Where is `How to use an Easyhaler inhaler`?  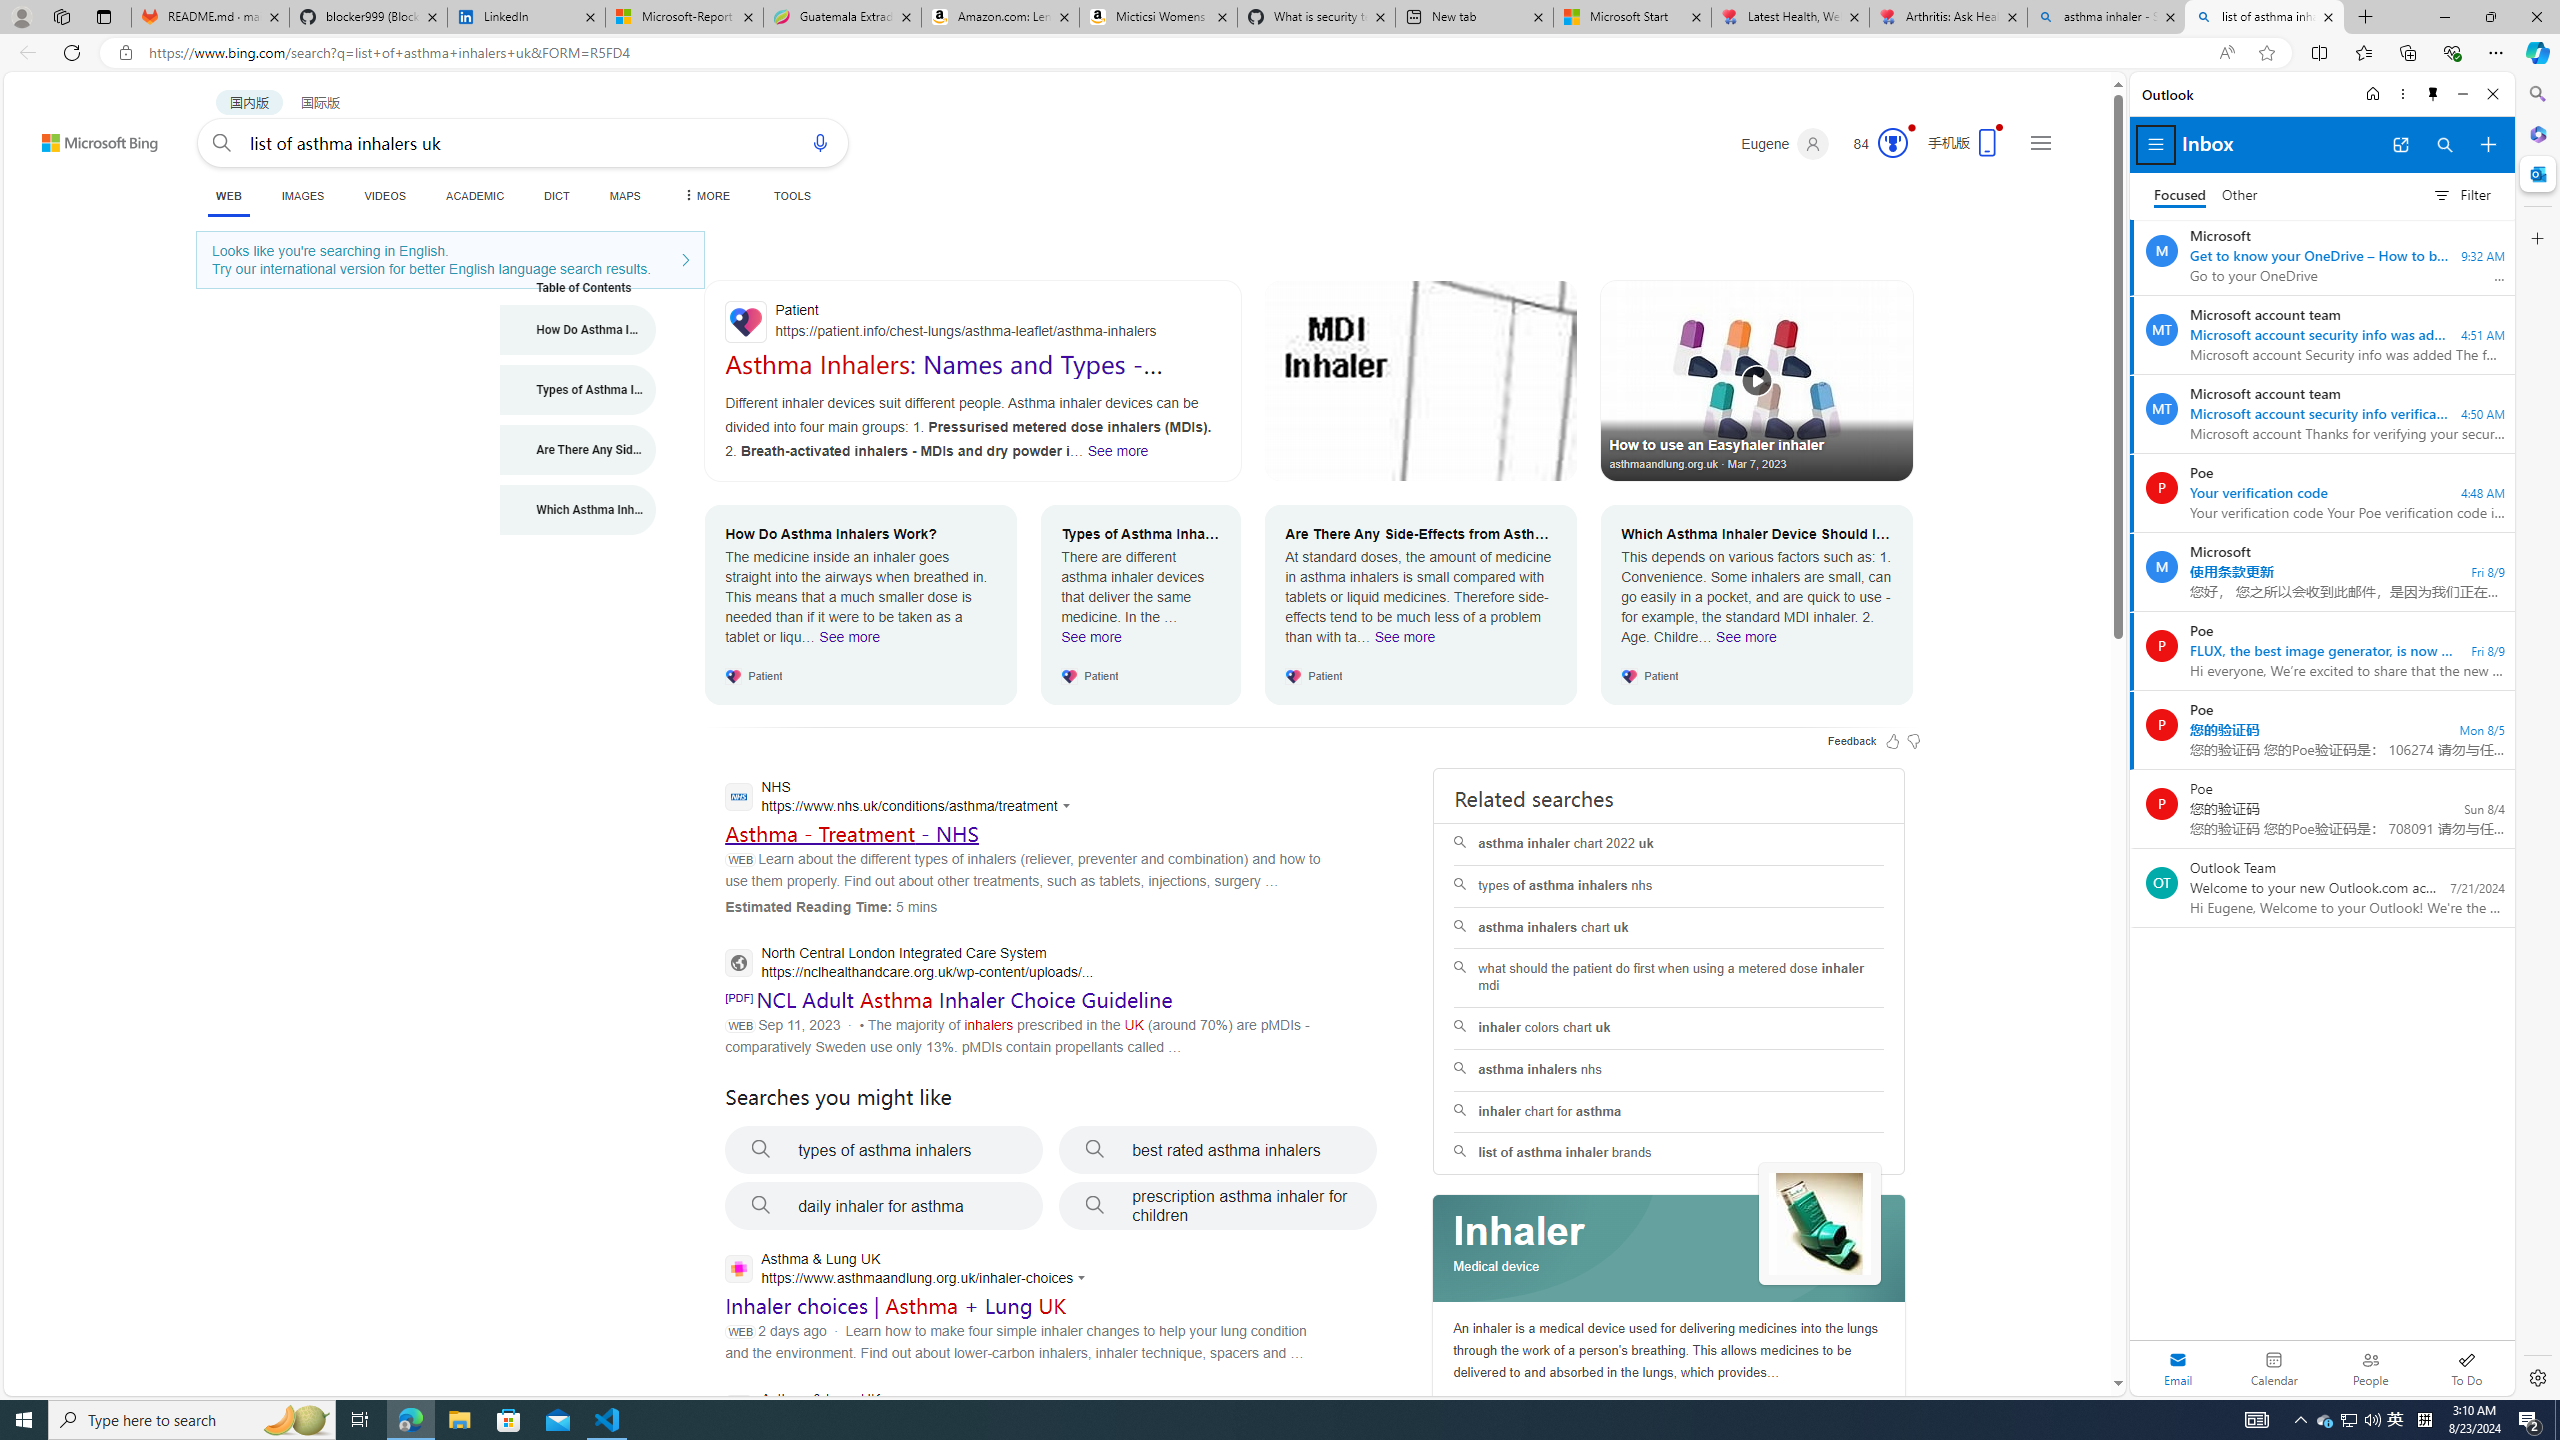
How to use an Easyhaler inhaler is located at coordinates (1757, 380).